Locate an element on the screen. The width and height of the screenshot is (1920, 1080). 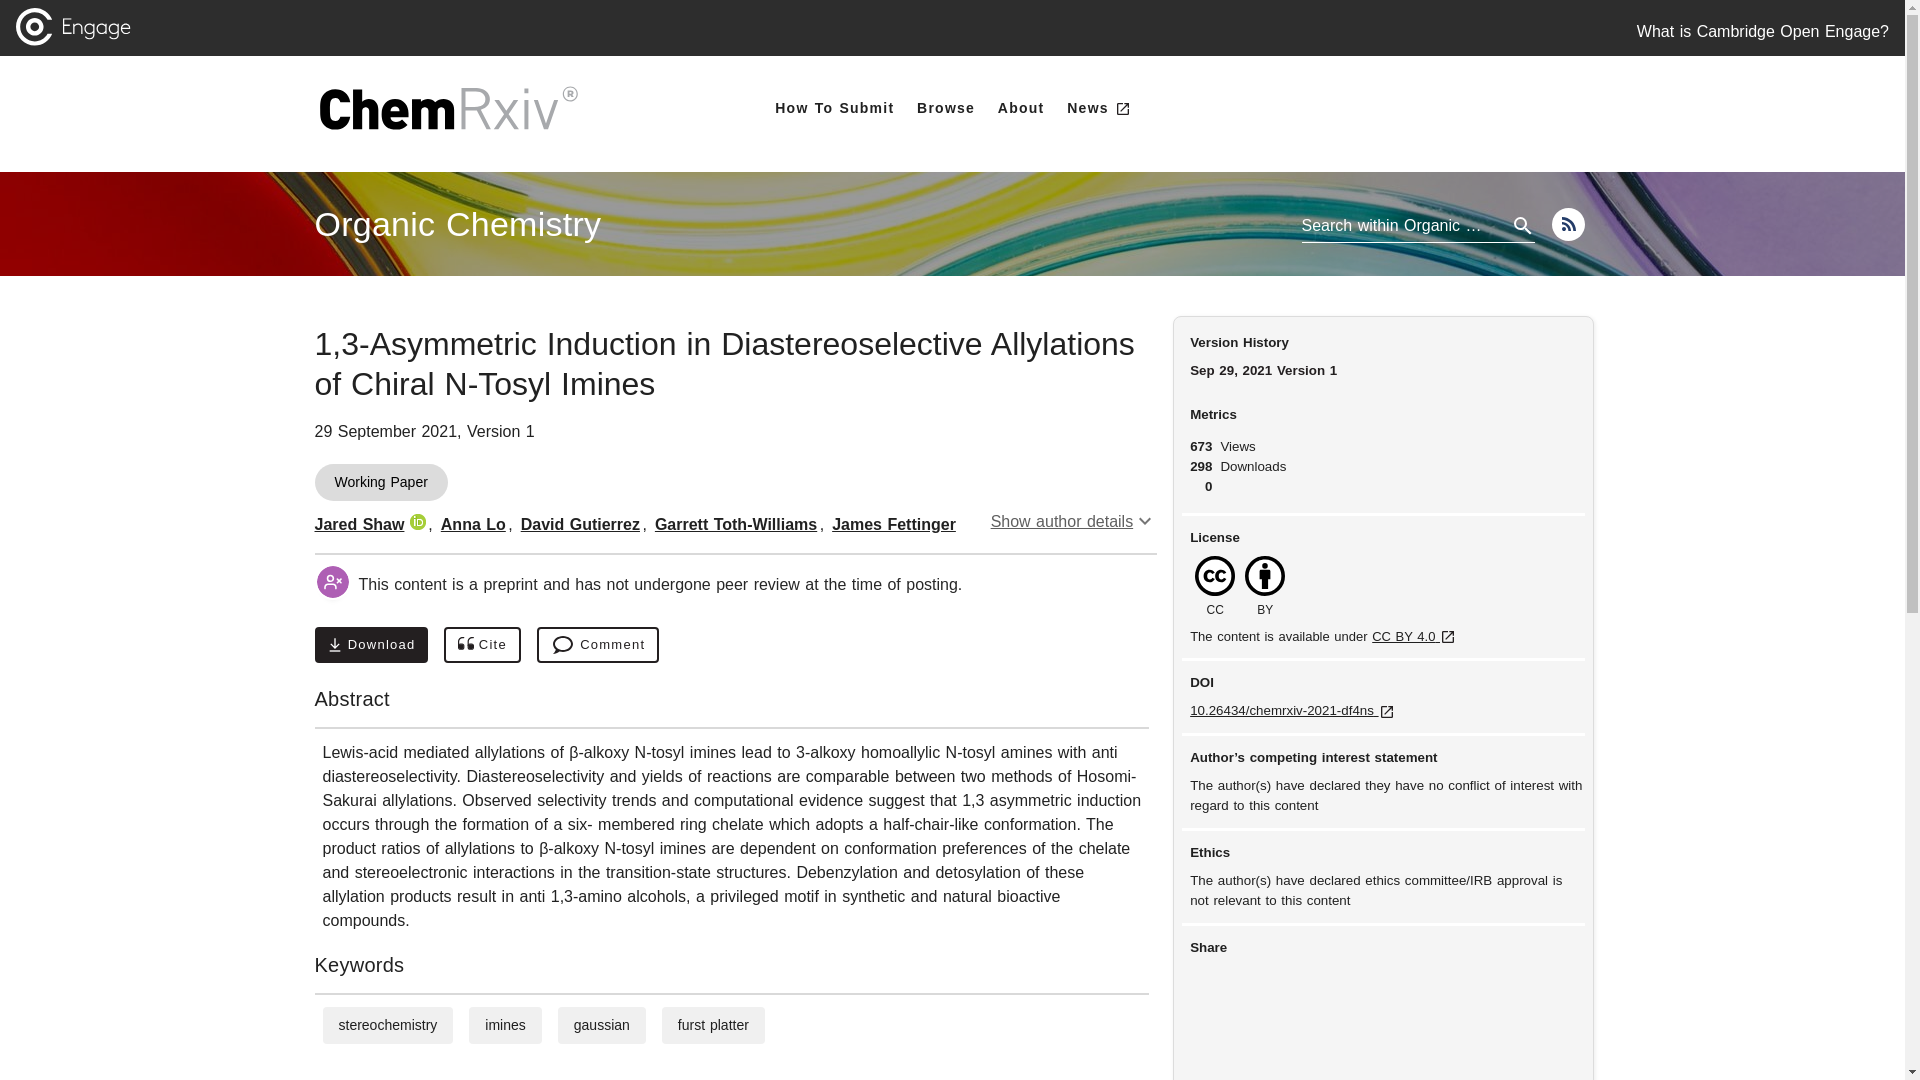
About is located at coordinates (482, 645).